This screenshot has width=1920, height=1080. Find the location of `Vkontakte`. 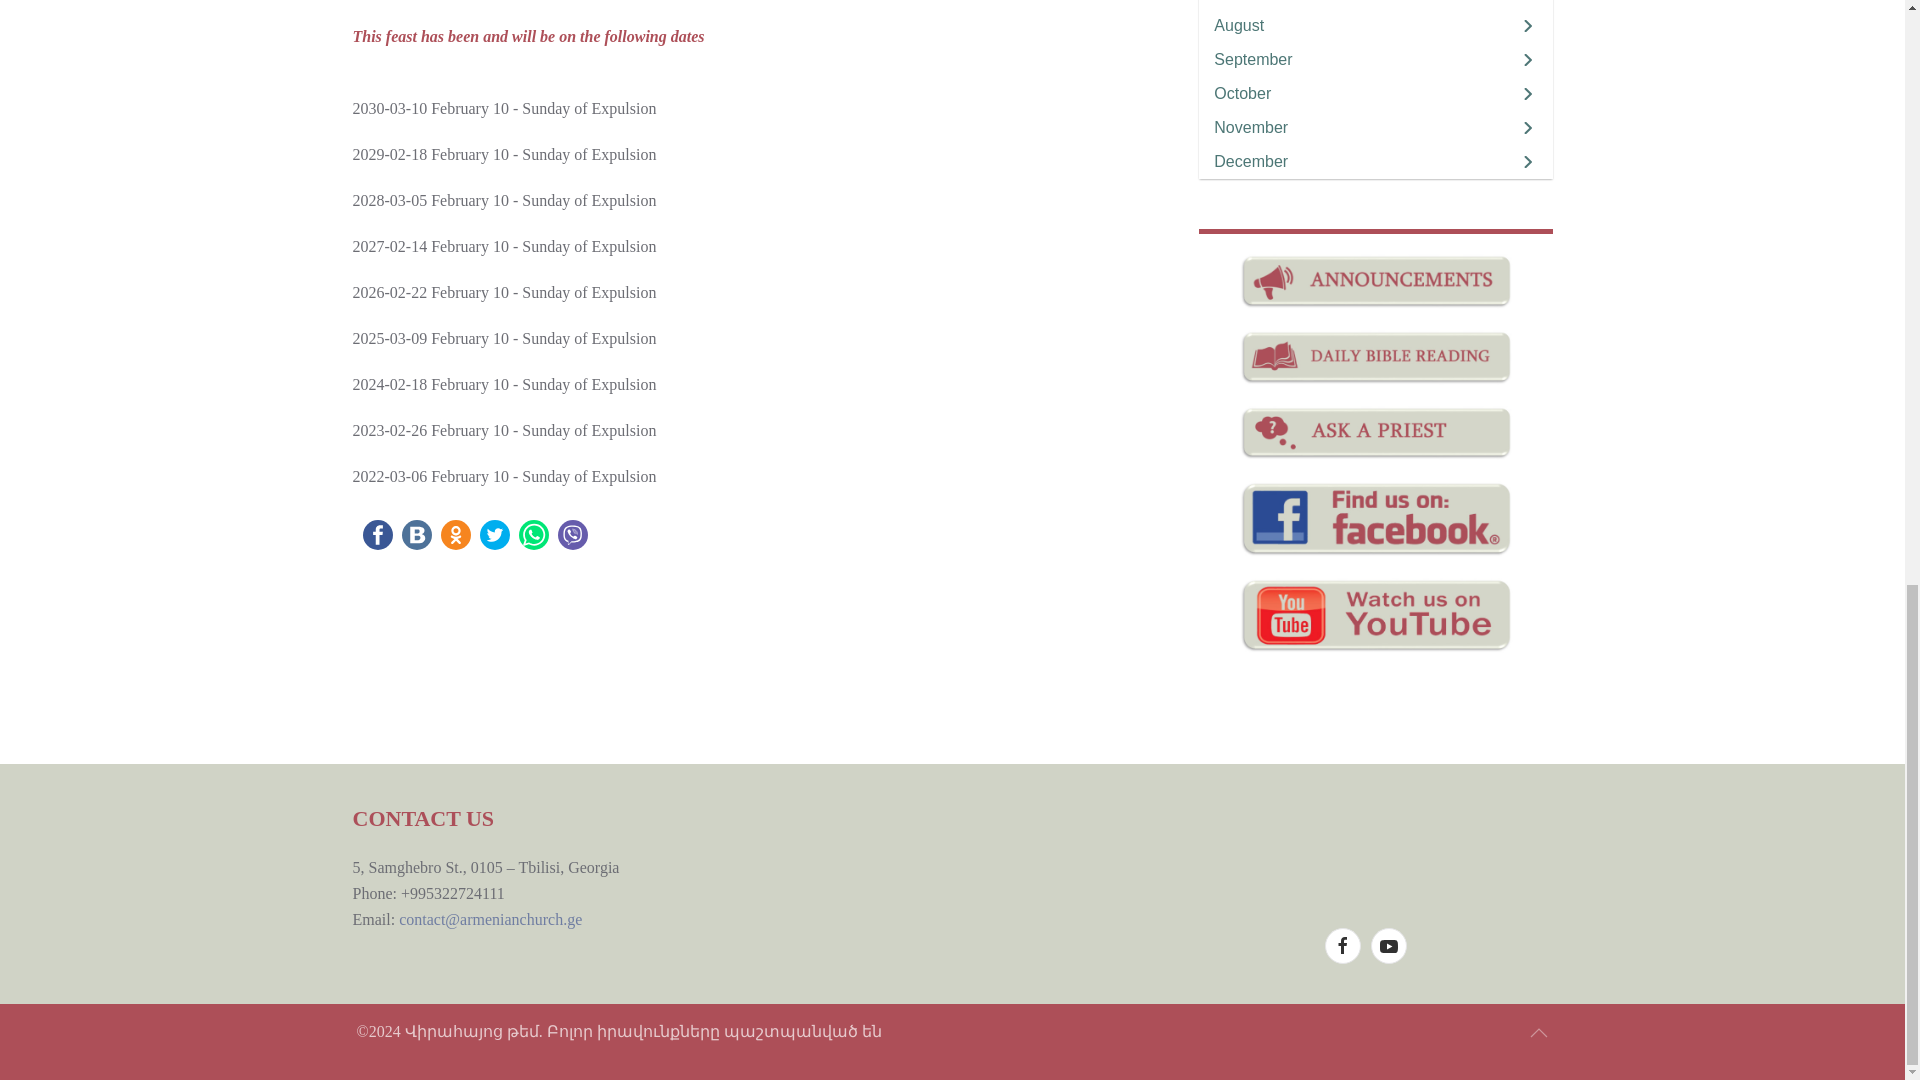

Vkontakte is located at coordinates (416, 534).